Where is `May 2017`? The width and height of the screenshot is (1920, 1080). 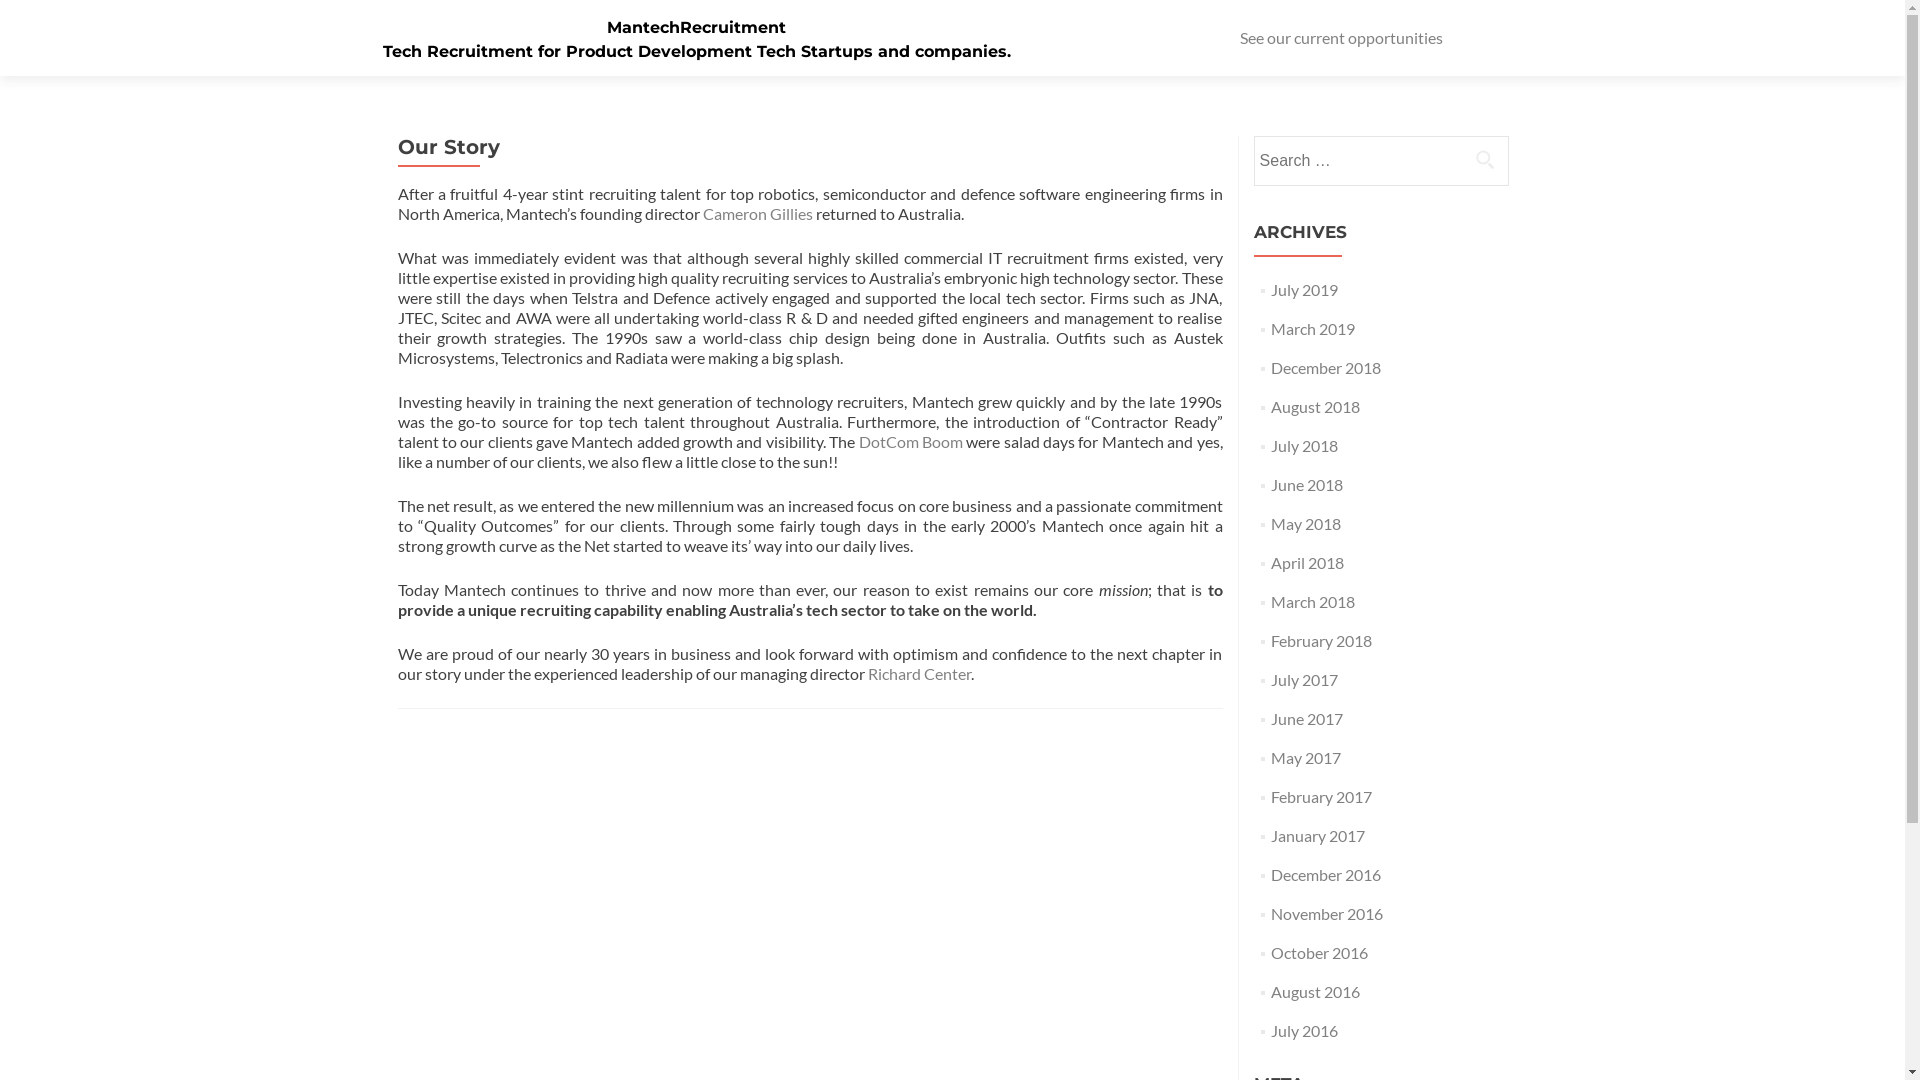 May 2017 is located at coordinates (1306, 757).